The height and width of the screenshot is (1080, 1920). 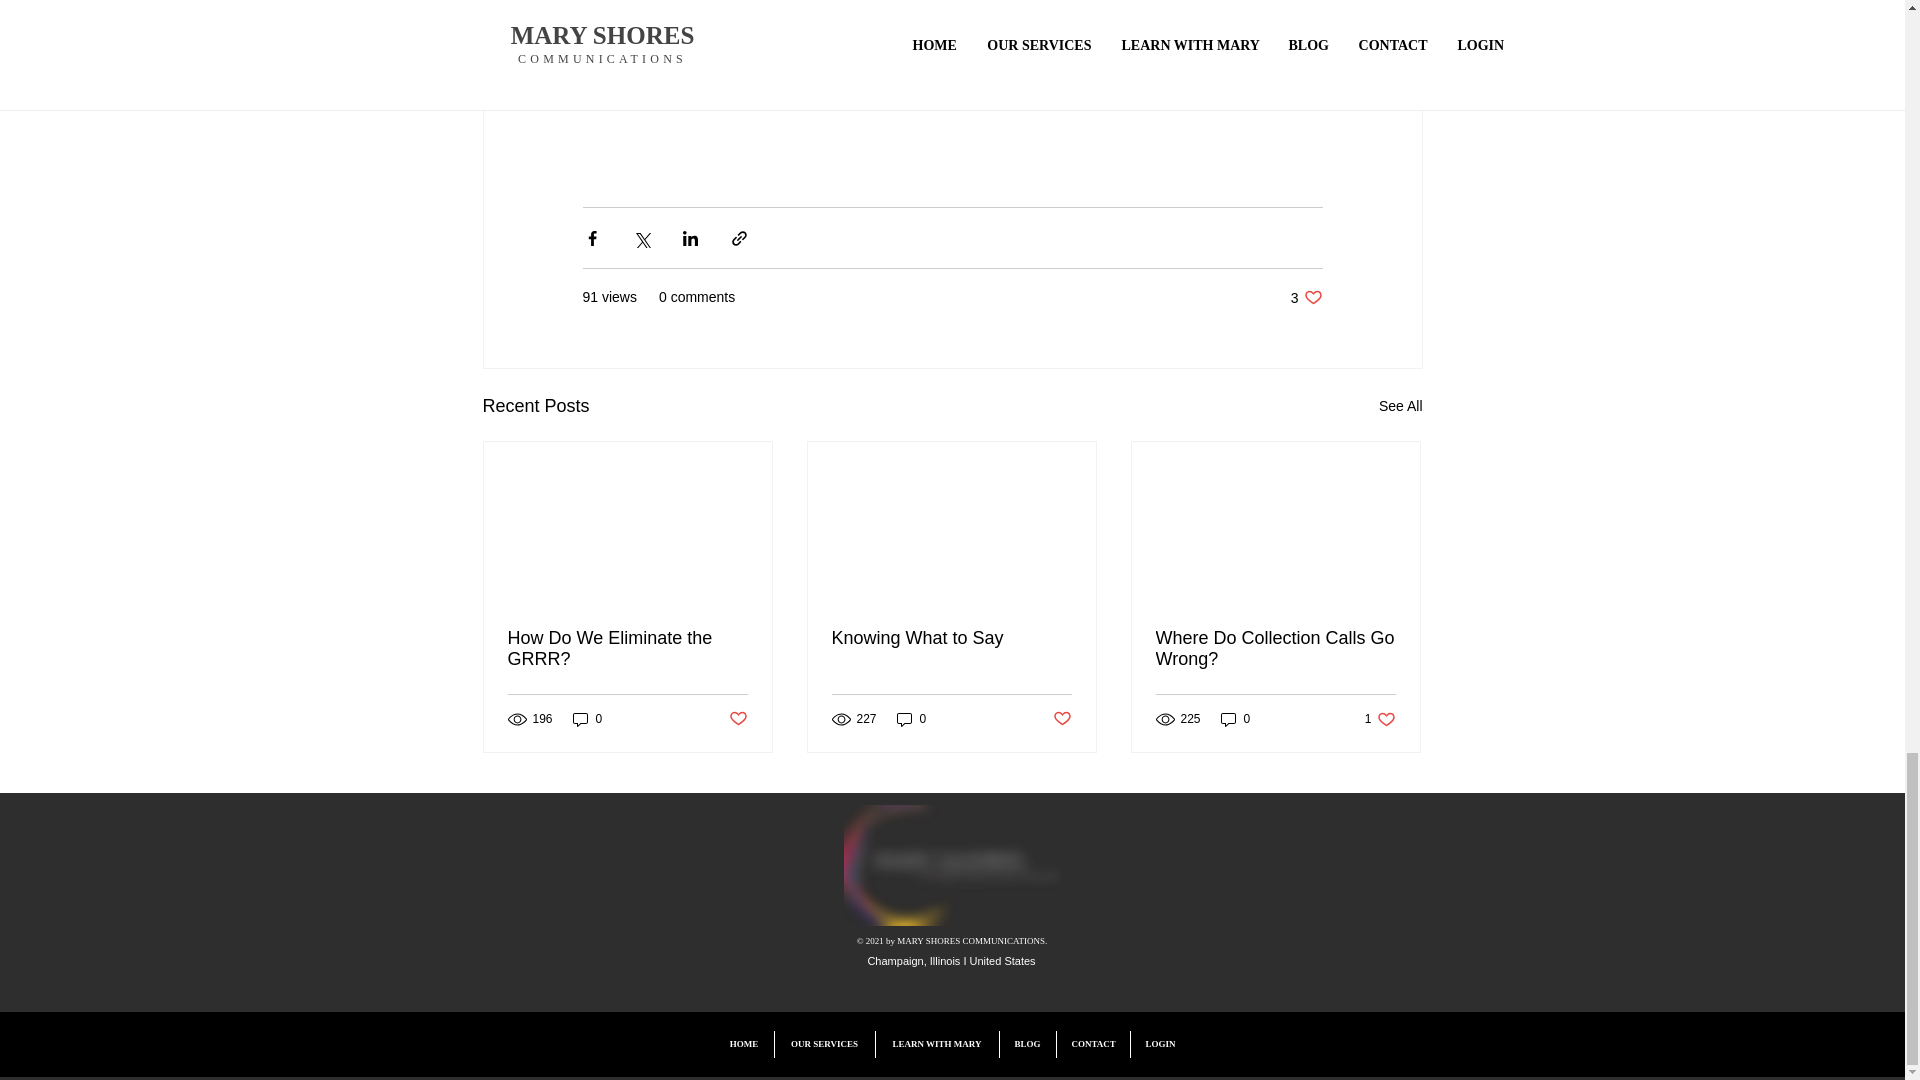 What do you see at coordinates (1306, 297) in the screenshot?
I see `Post not marked as liked` at bounding box center [1306, 297].